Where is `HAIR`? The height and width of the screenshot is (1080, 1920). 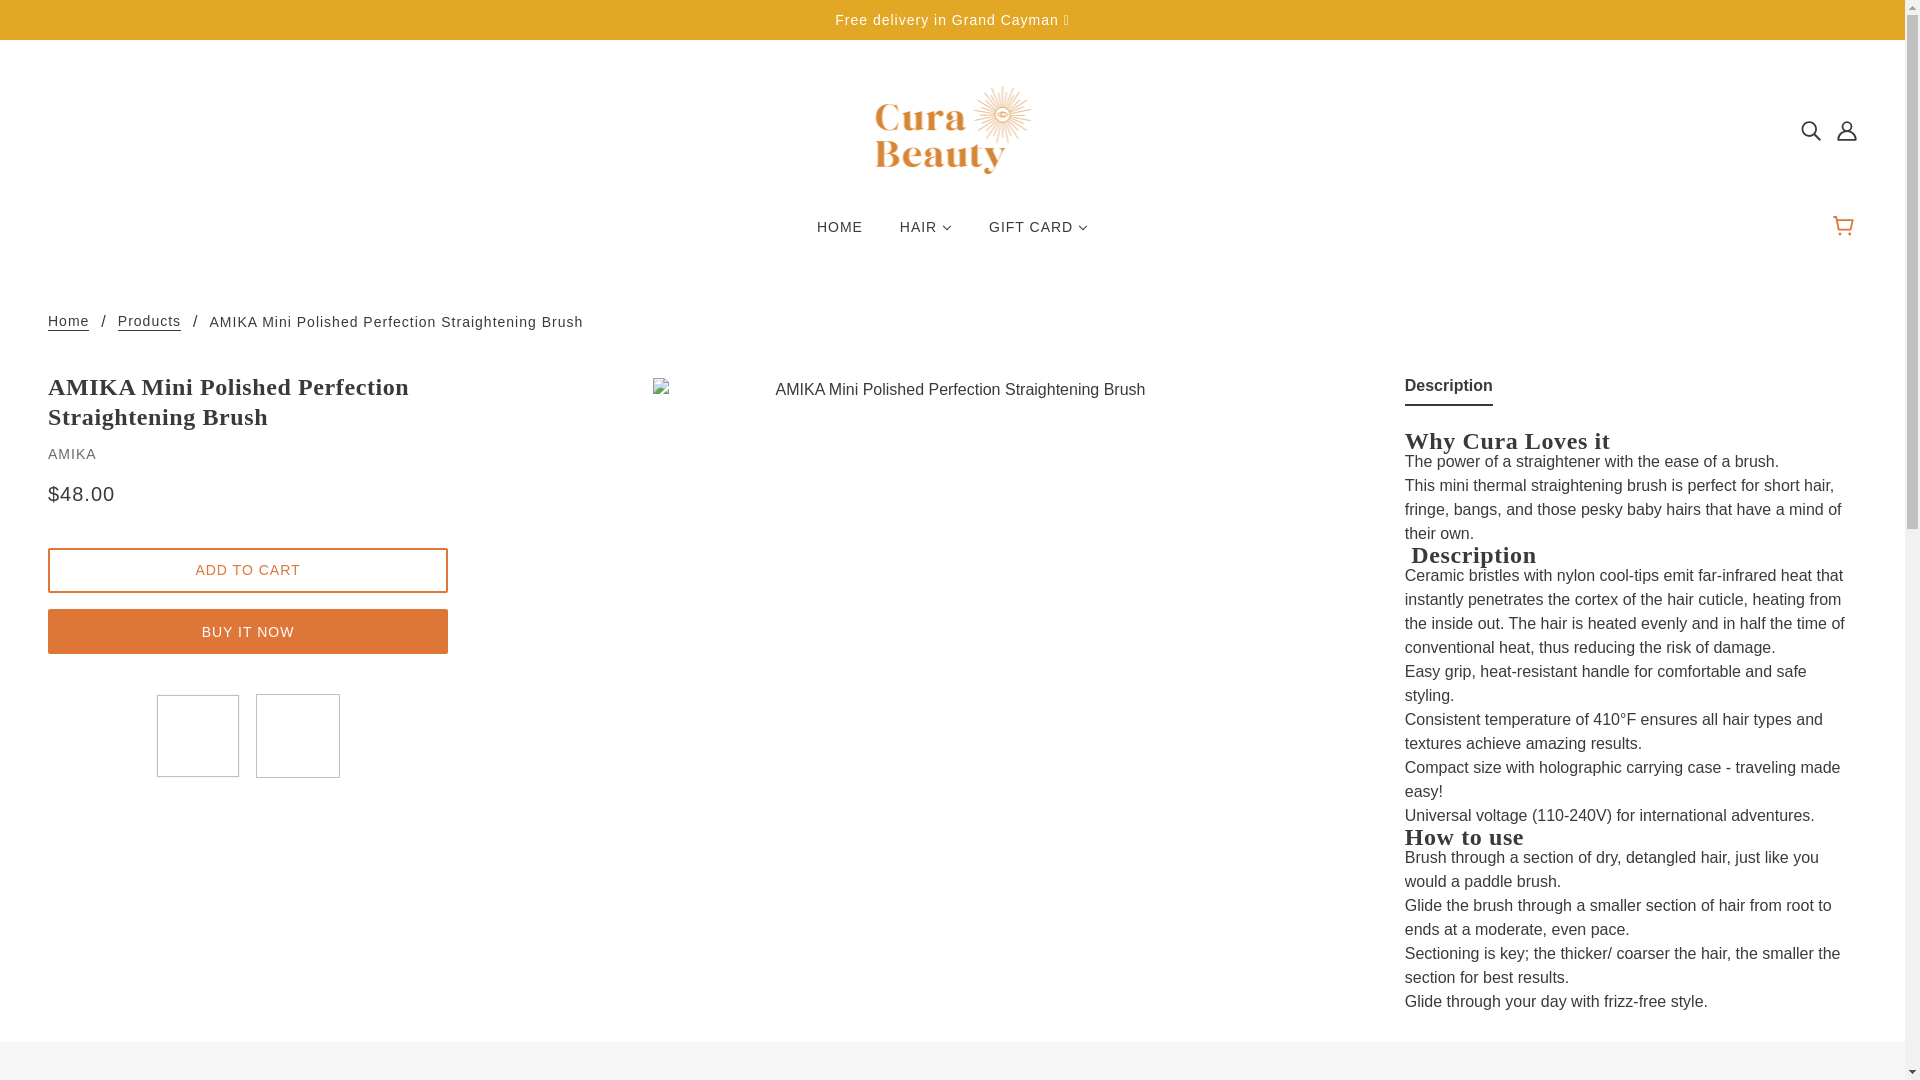
HAIR is located at coordinates (925, 234).